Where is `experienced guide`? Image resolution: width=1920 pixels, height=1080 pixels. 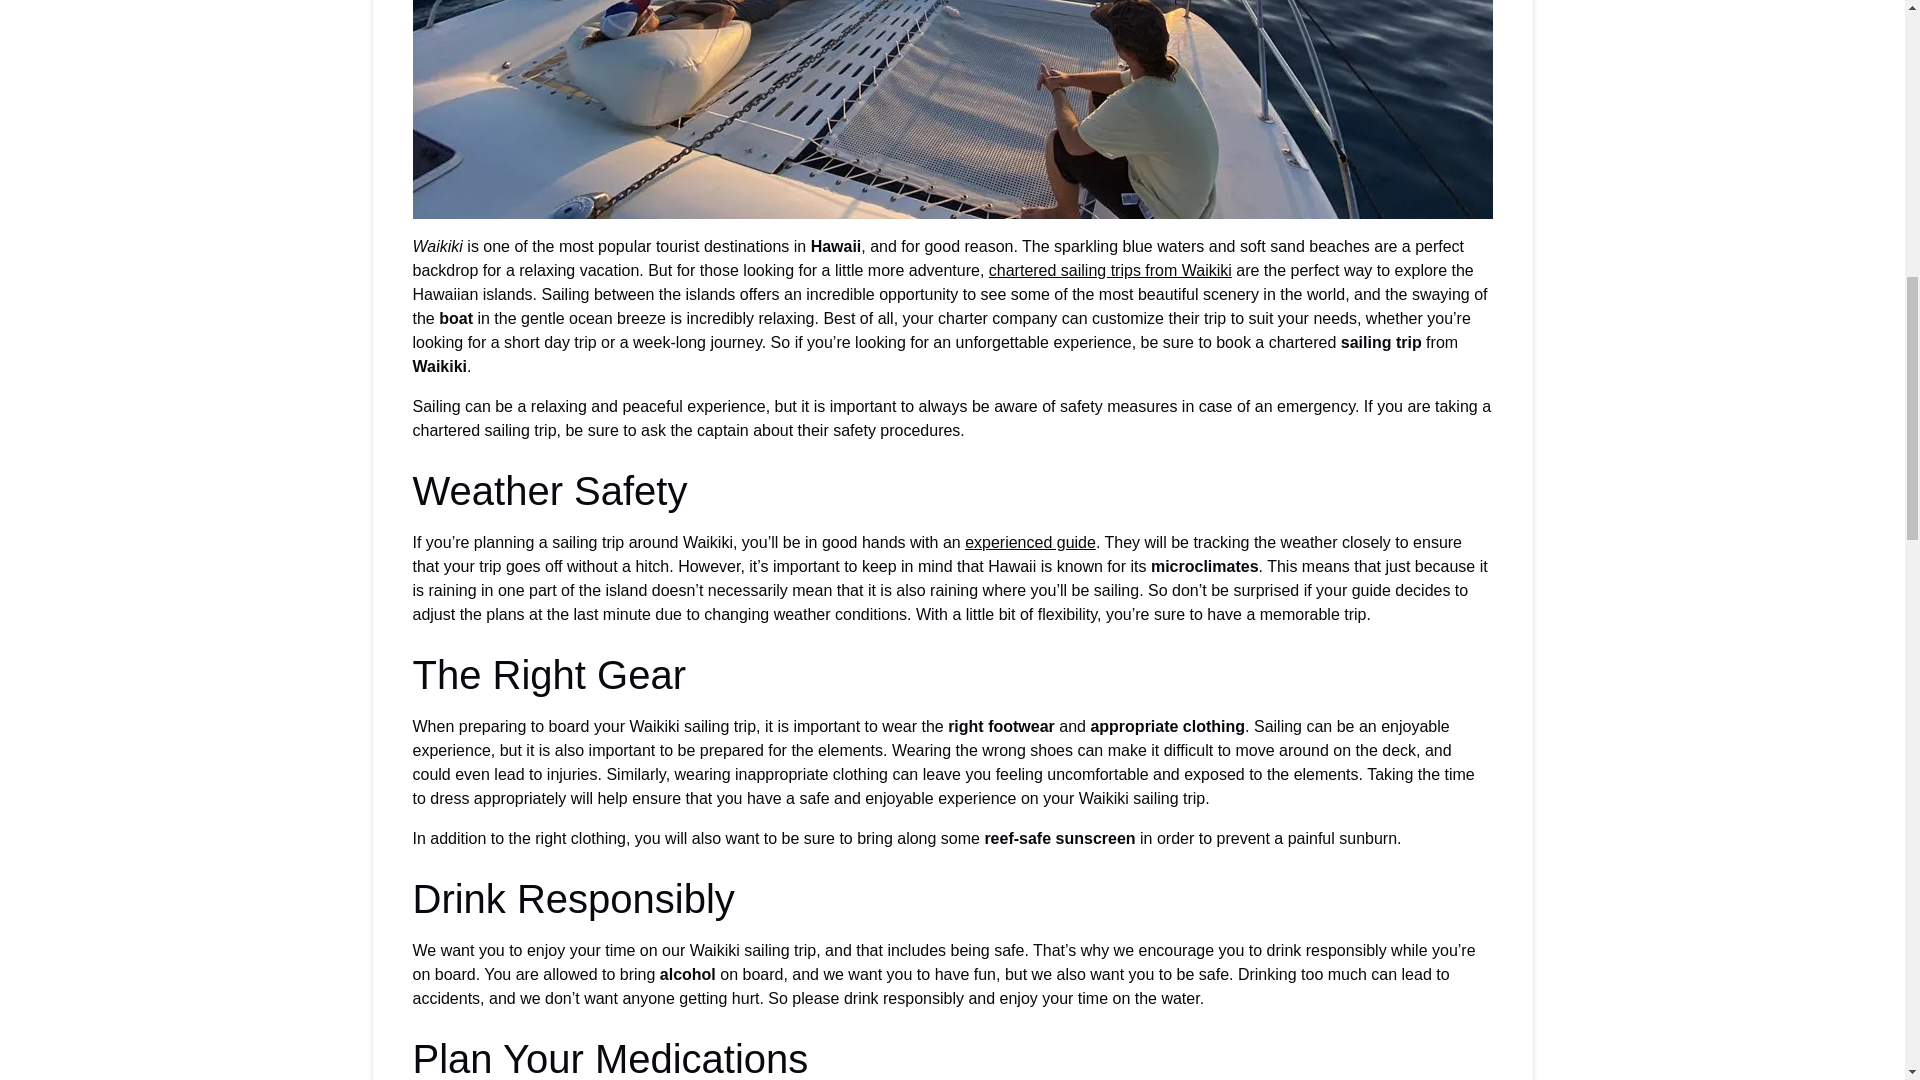
experienced guide is located at coordinates (1030, 542).